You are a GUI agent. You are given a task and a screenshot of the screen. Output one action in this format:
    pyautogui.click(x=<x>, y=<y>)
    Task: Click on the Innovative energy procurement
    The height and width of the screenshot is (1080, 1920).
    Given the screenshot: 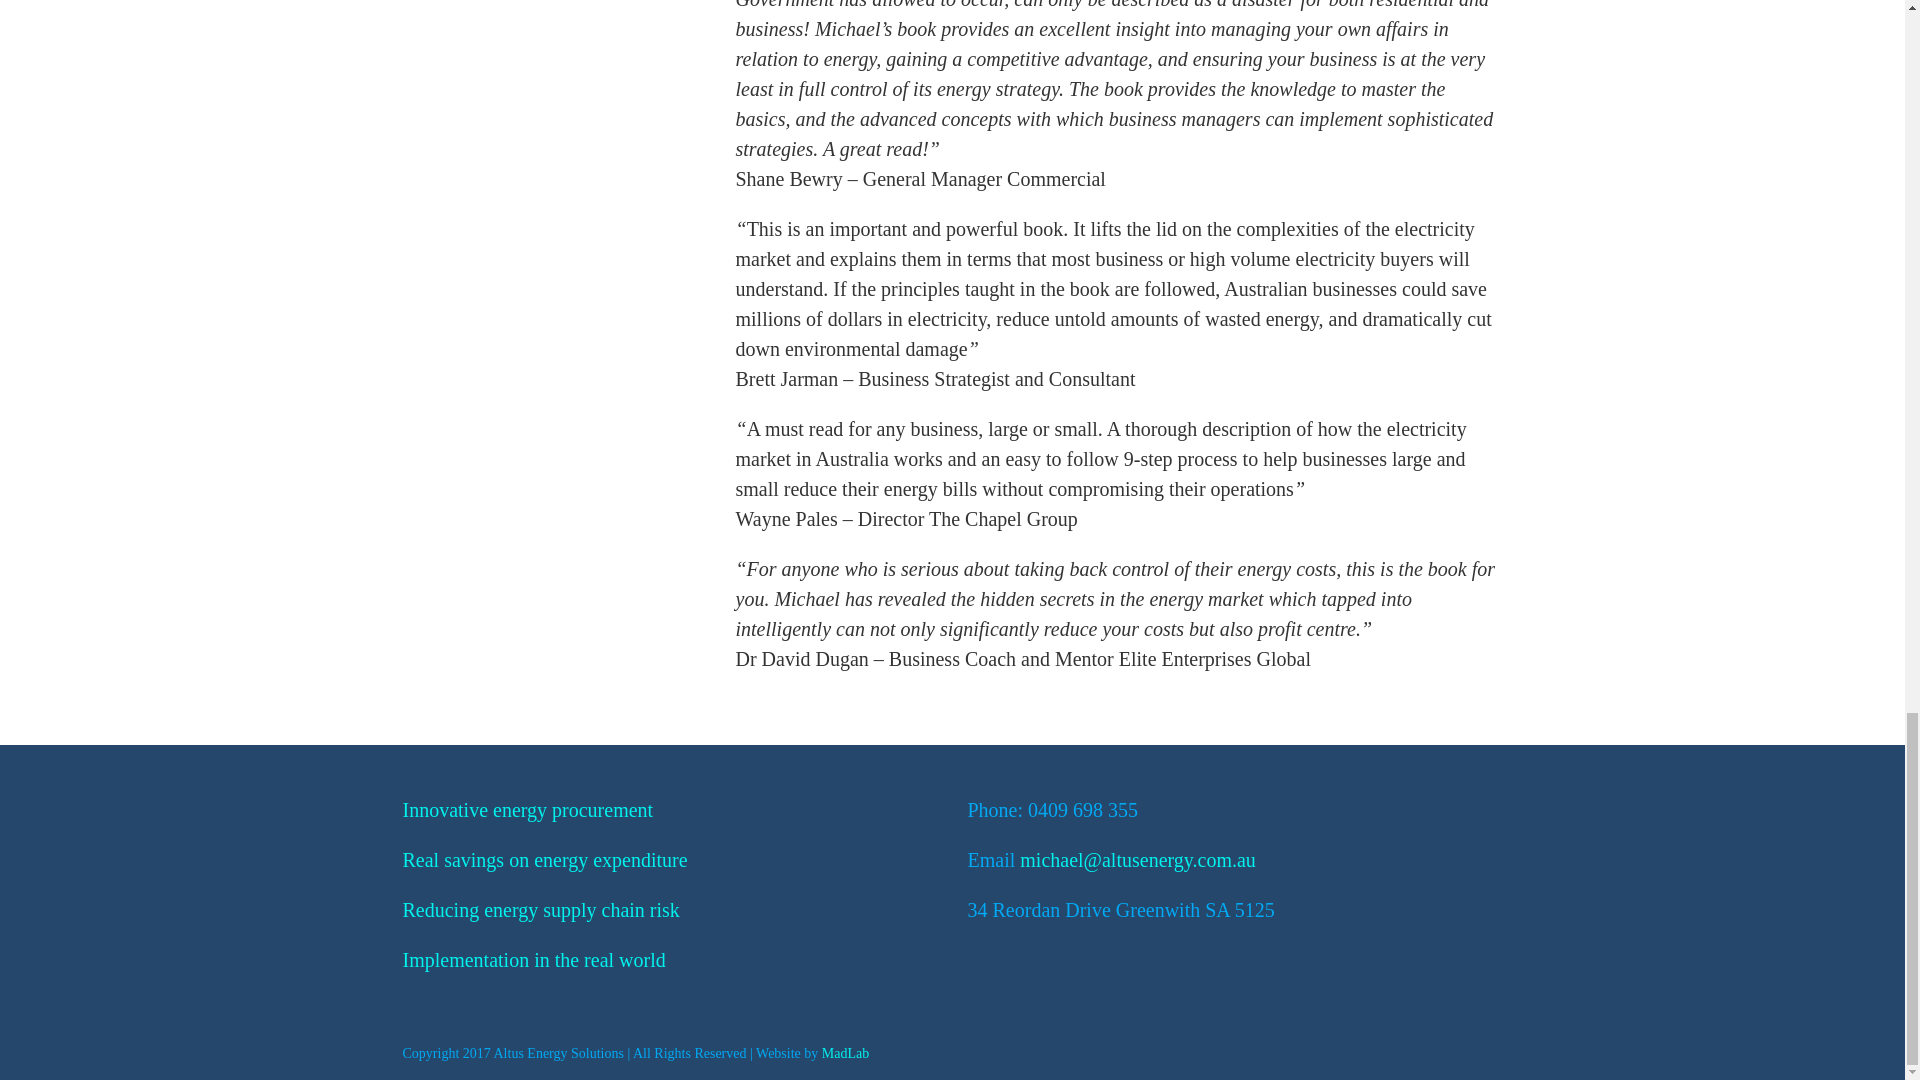 What is the action you would take?
    pyautogui.click(x=526, y=810)
    